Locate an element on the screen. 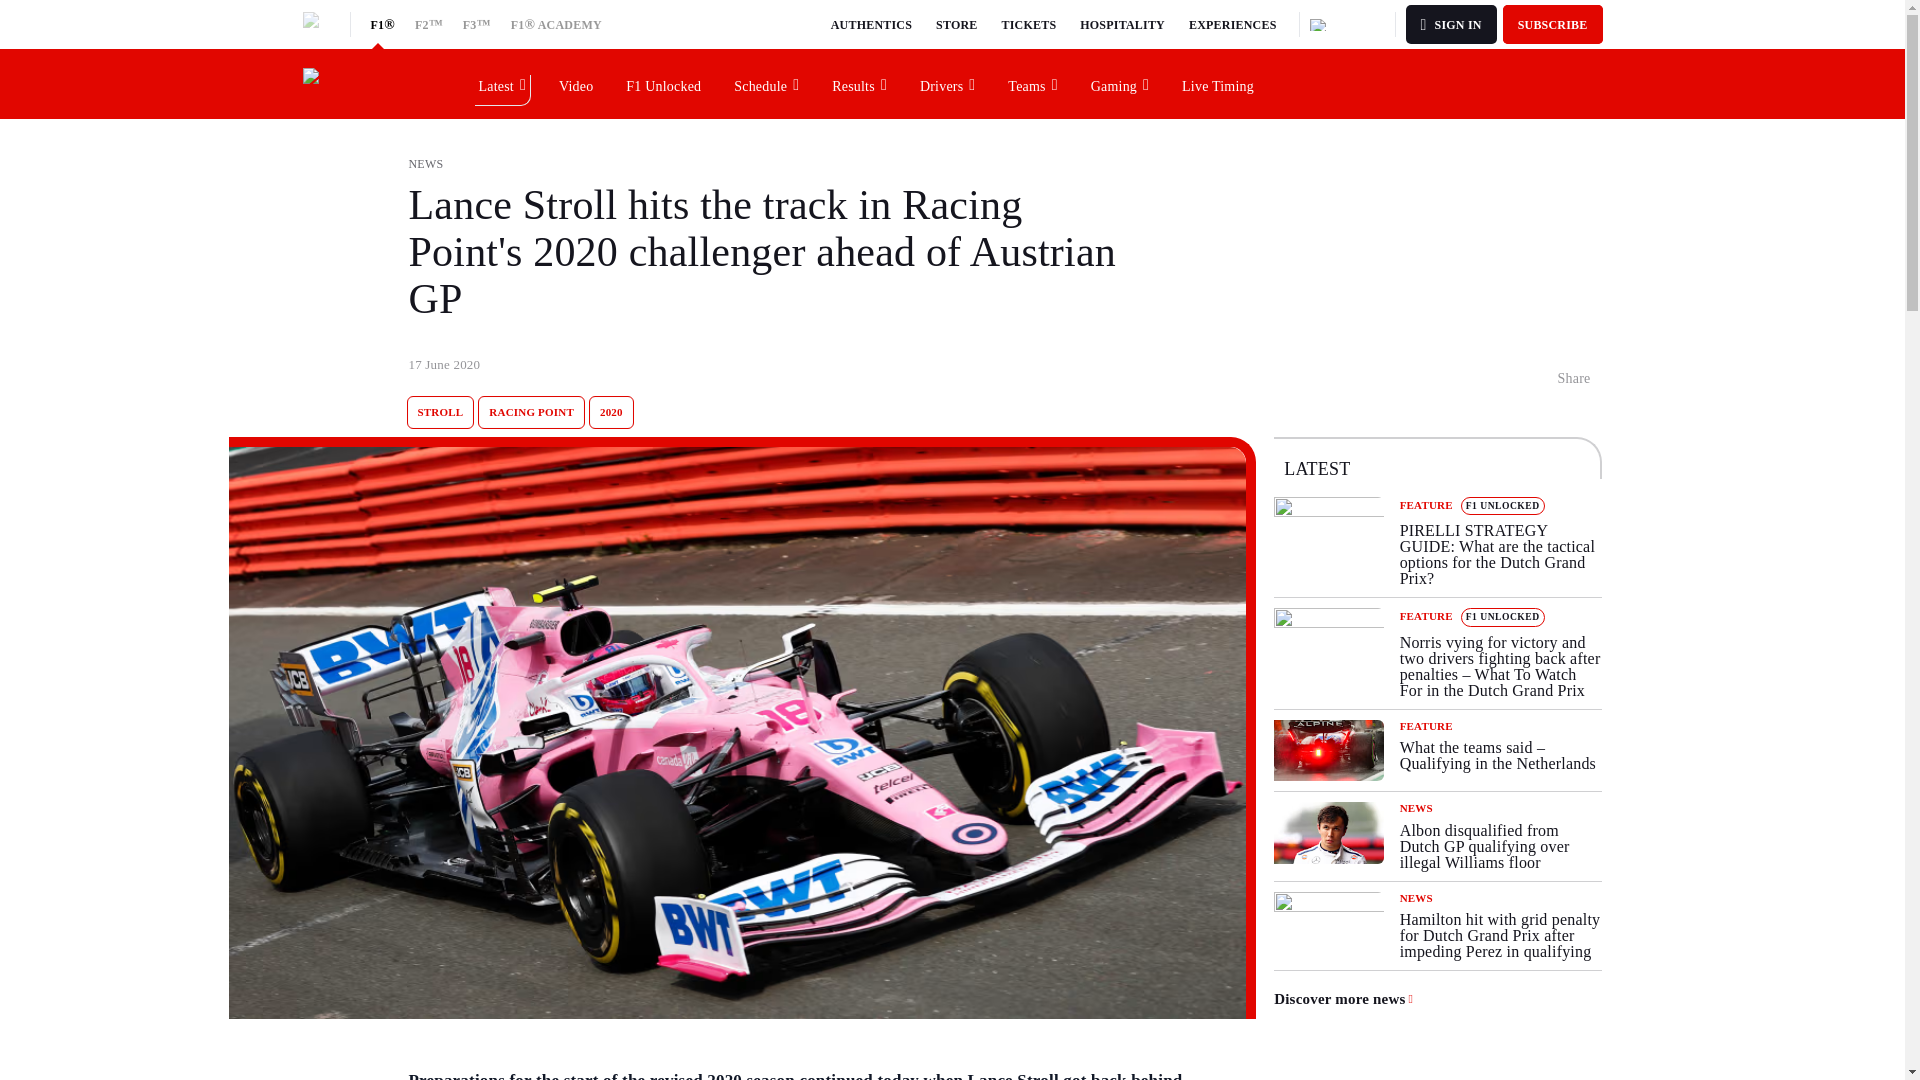 The height and width of the screenshot is (1080, 1920). F1 Unlocked is located at coordinates (664, 83).